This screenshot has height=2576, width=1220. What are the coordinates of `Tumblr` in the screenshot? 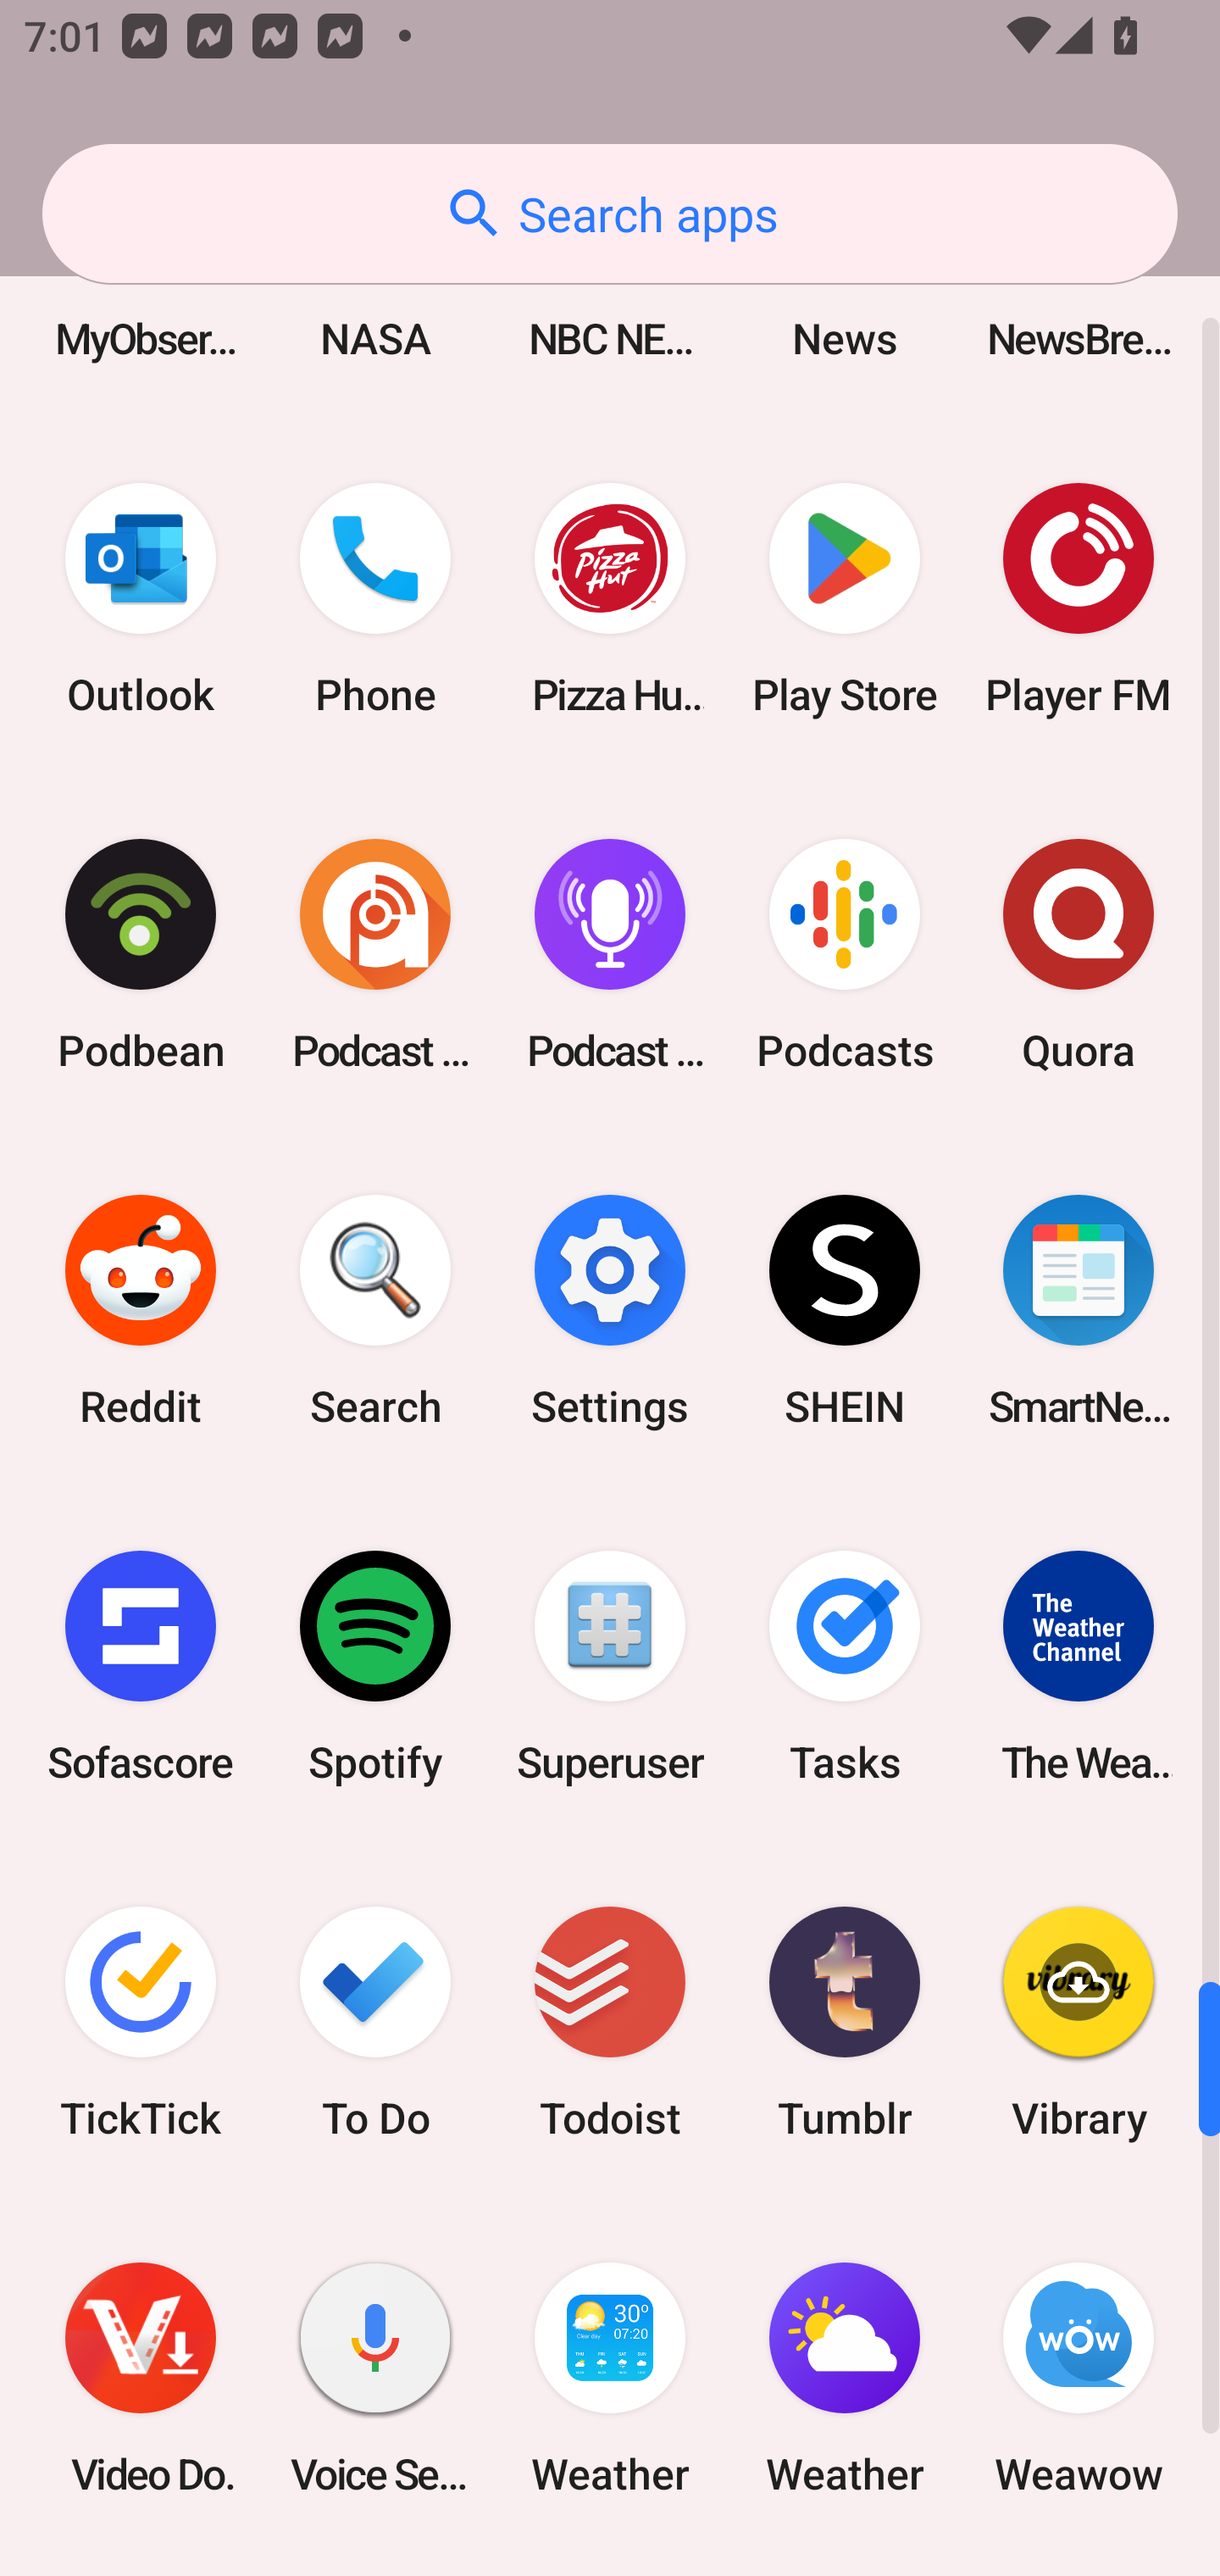 It's located at (844, 2022).